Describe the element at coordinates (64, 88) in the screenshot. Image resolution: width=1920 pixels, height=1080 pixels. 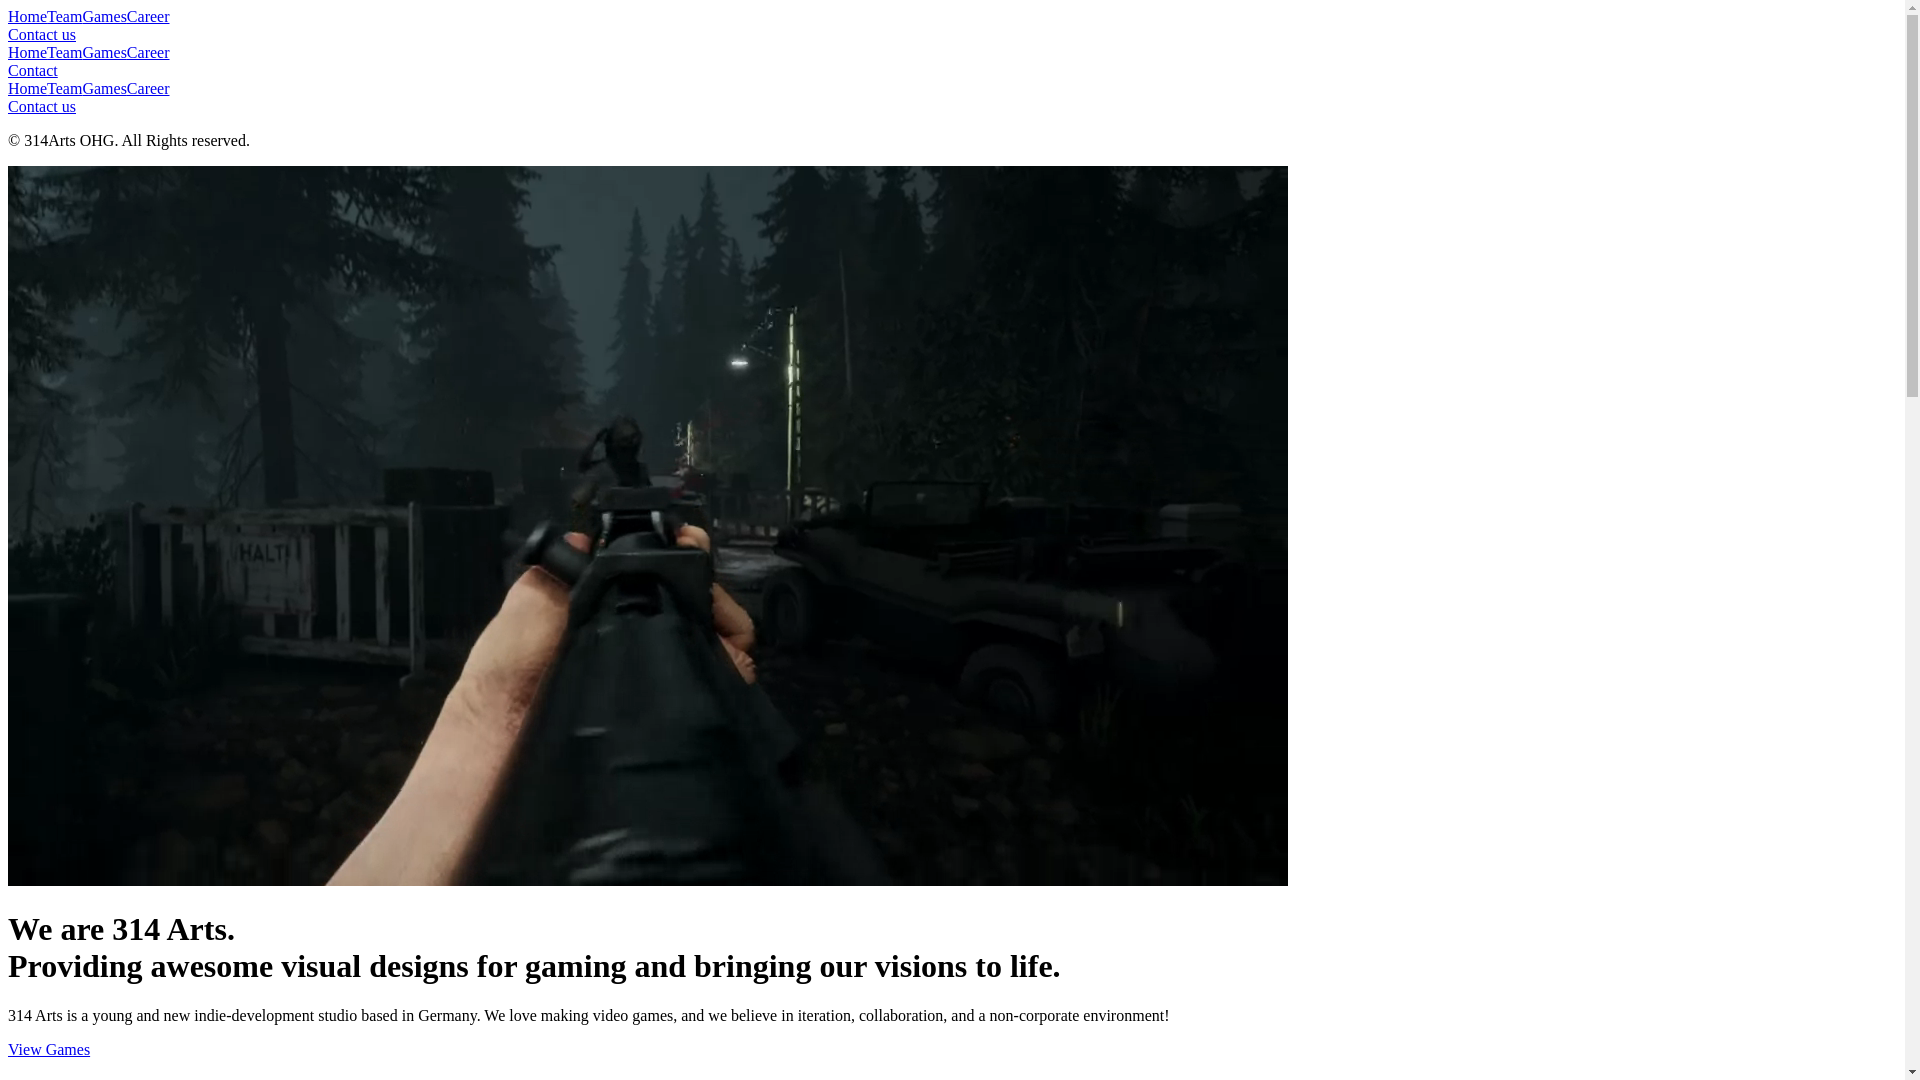
I see `Team` at that location.